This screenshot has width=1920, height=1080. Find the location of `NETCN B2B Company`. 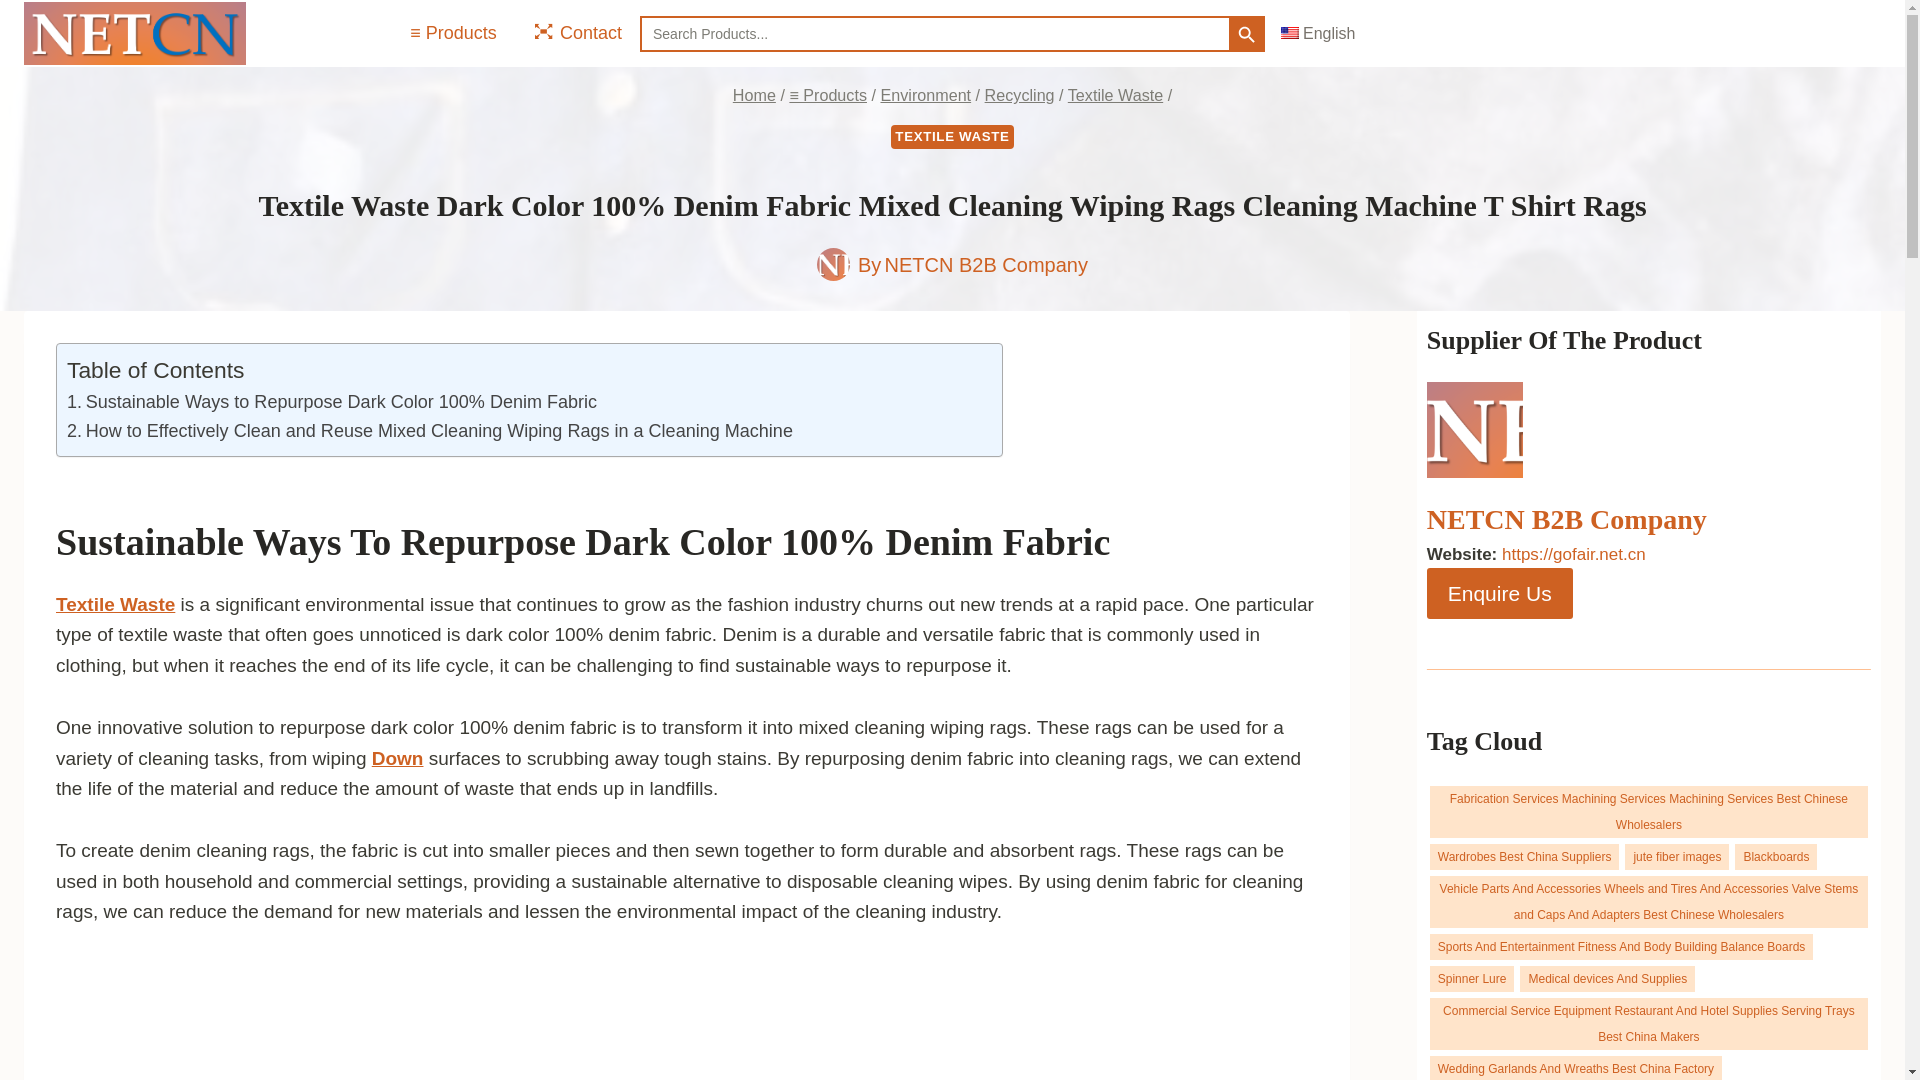

NETCN B2B Company is located at coordinates (986, 264).